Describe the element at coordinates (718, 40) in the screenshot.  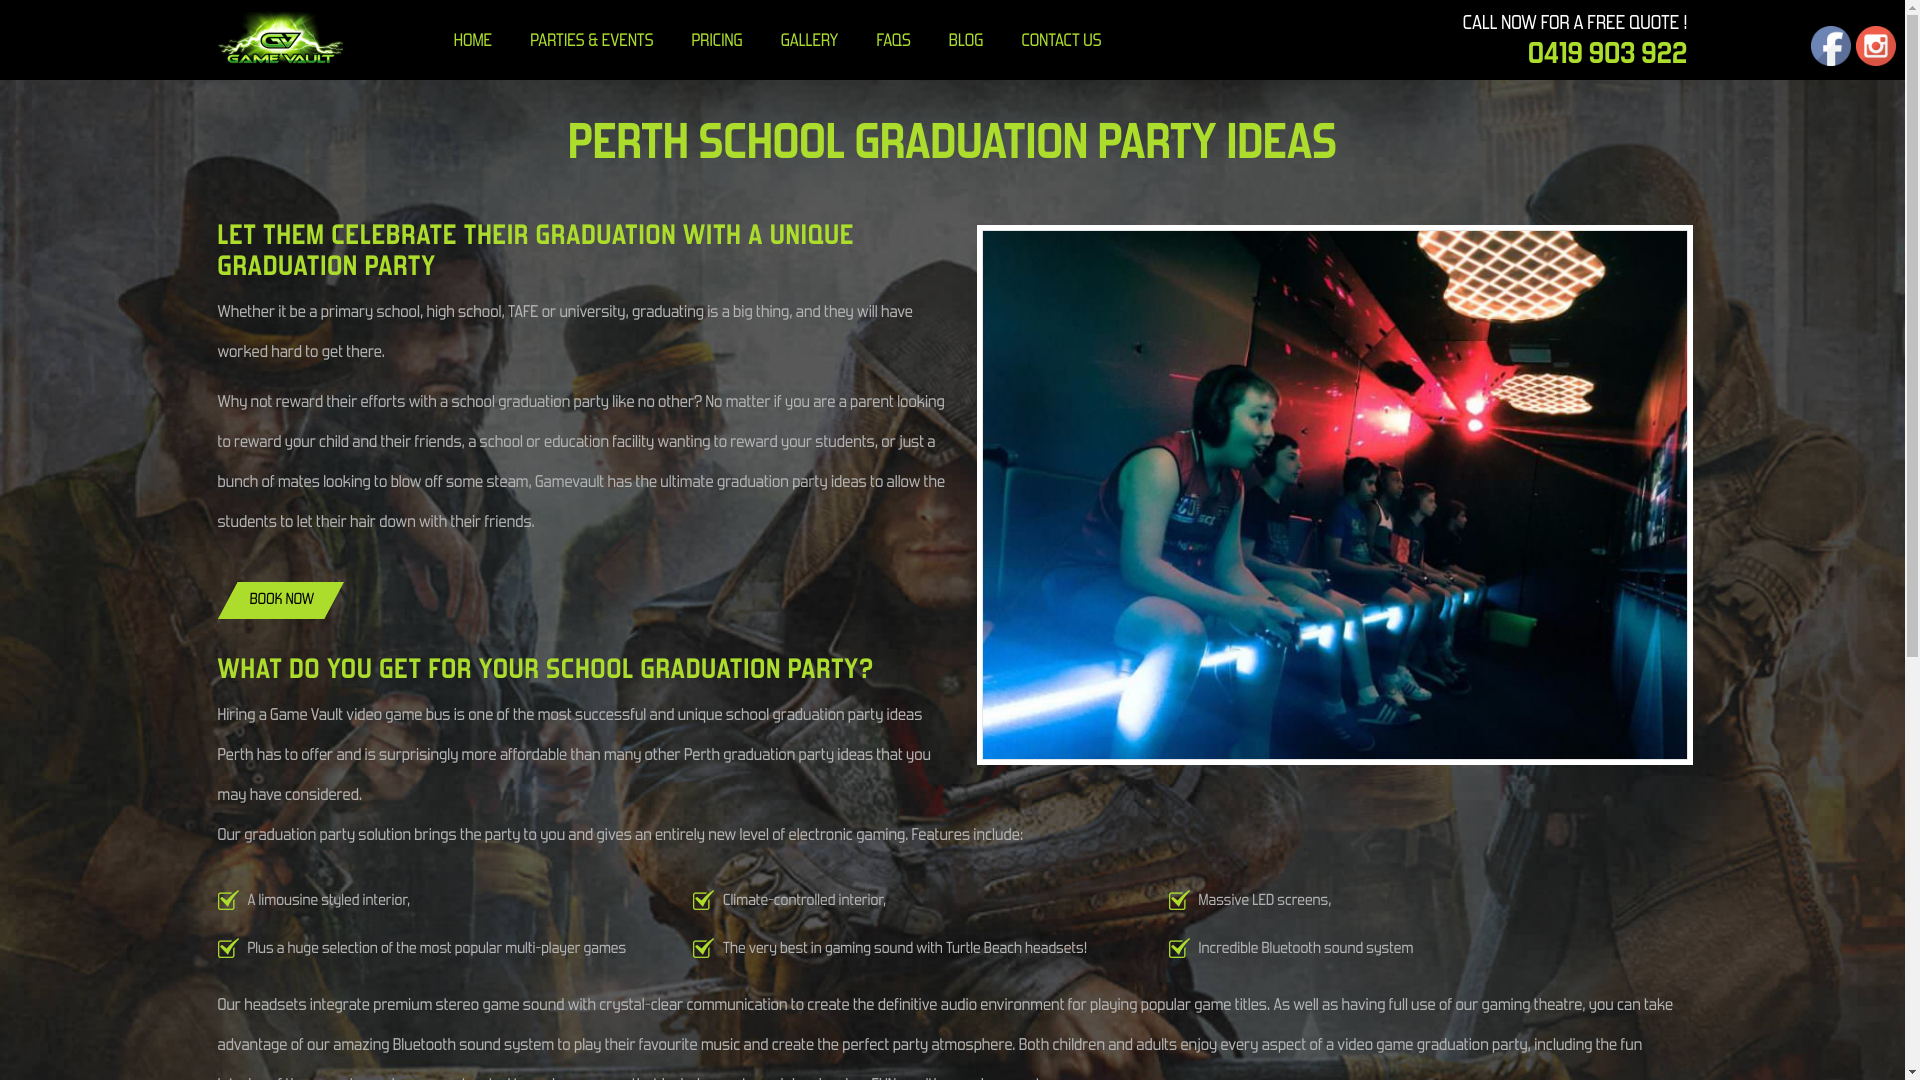
I see `PRICING` at that location.